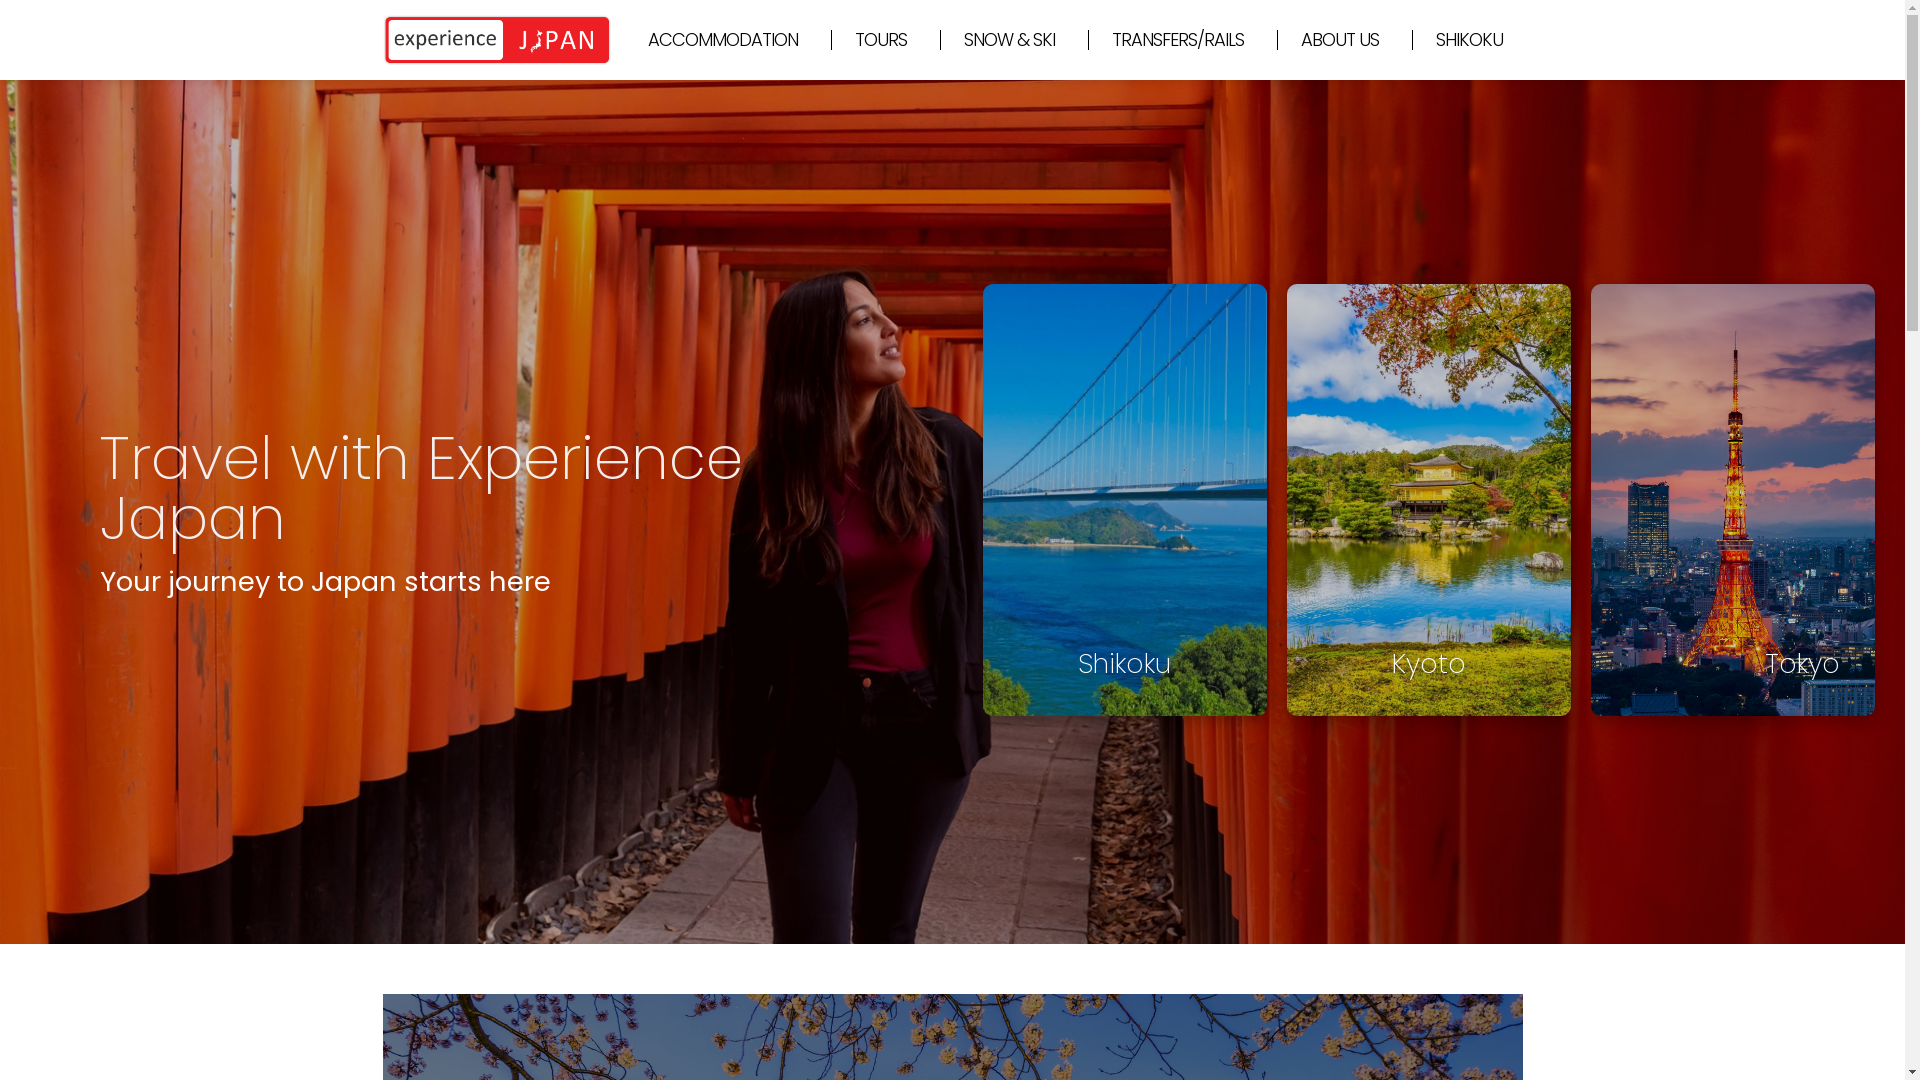 The width and height of the screenshot is (1920, 1080). I want to click on SHIKOKU, so click(1470, 40).